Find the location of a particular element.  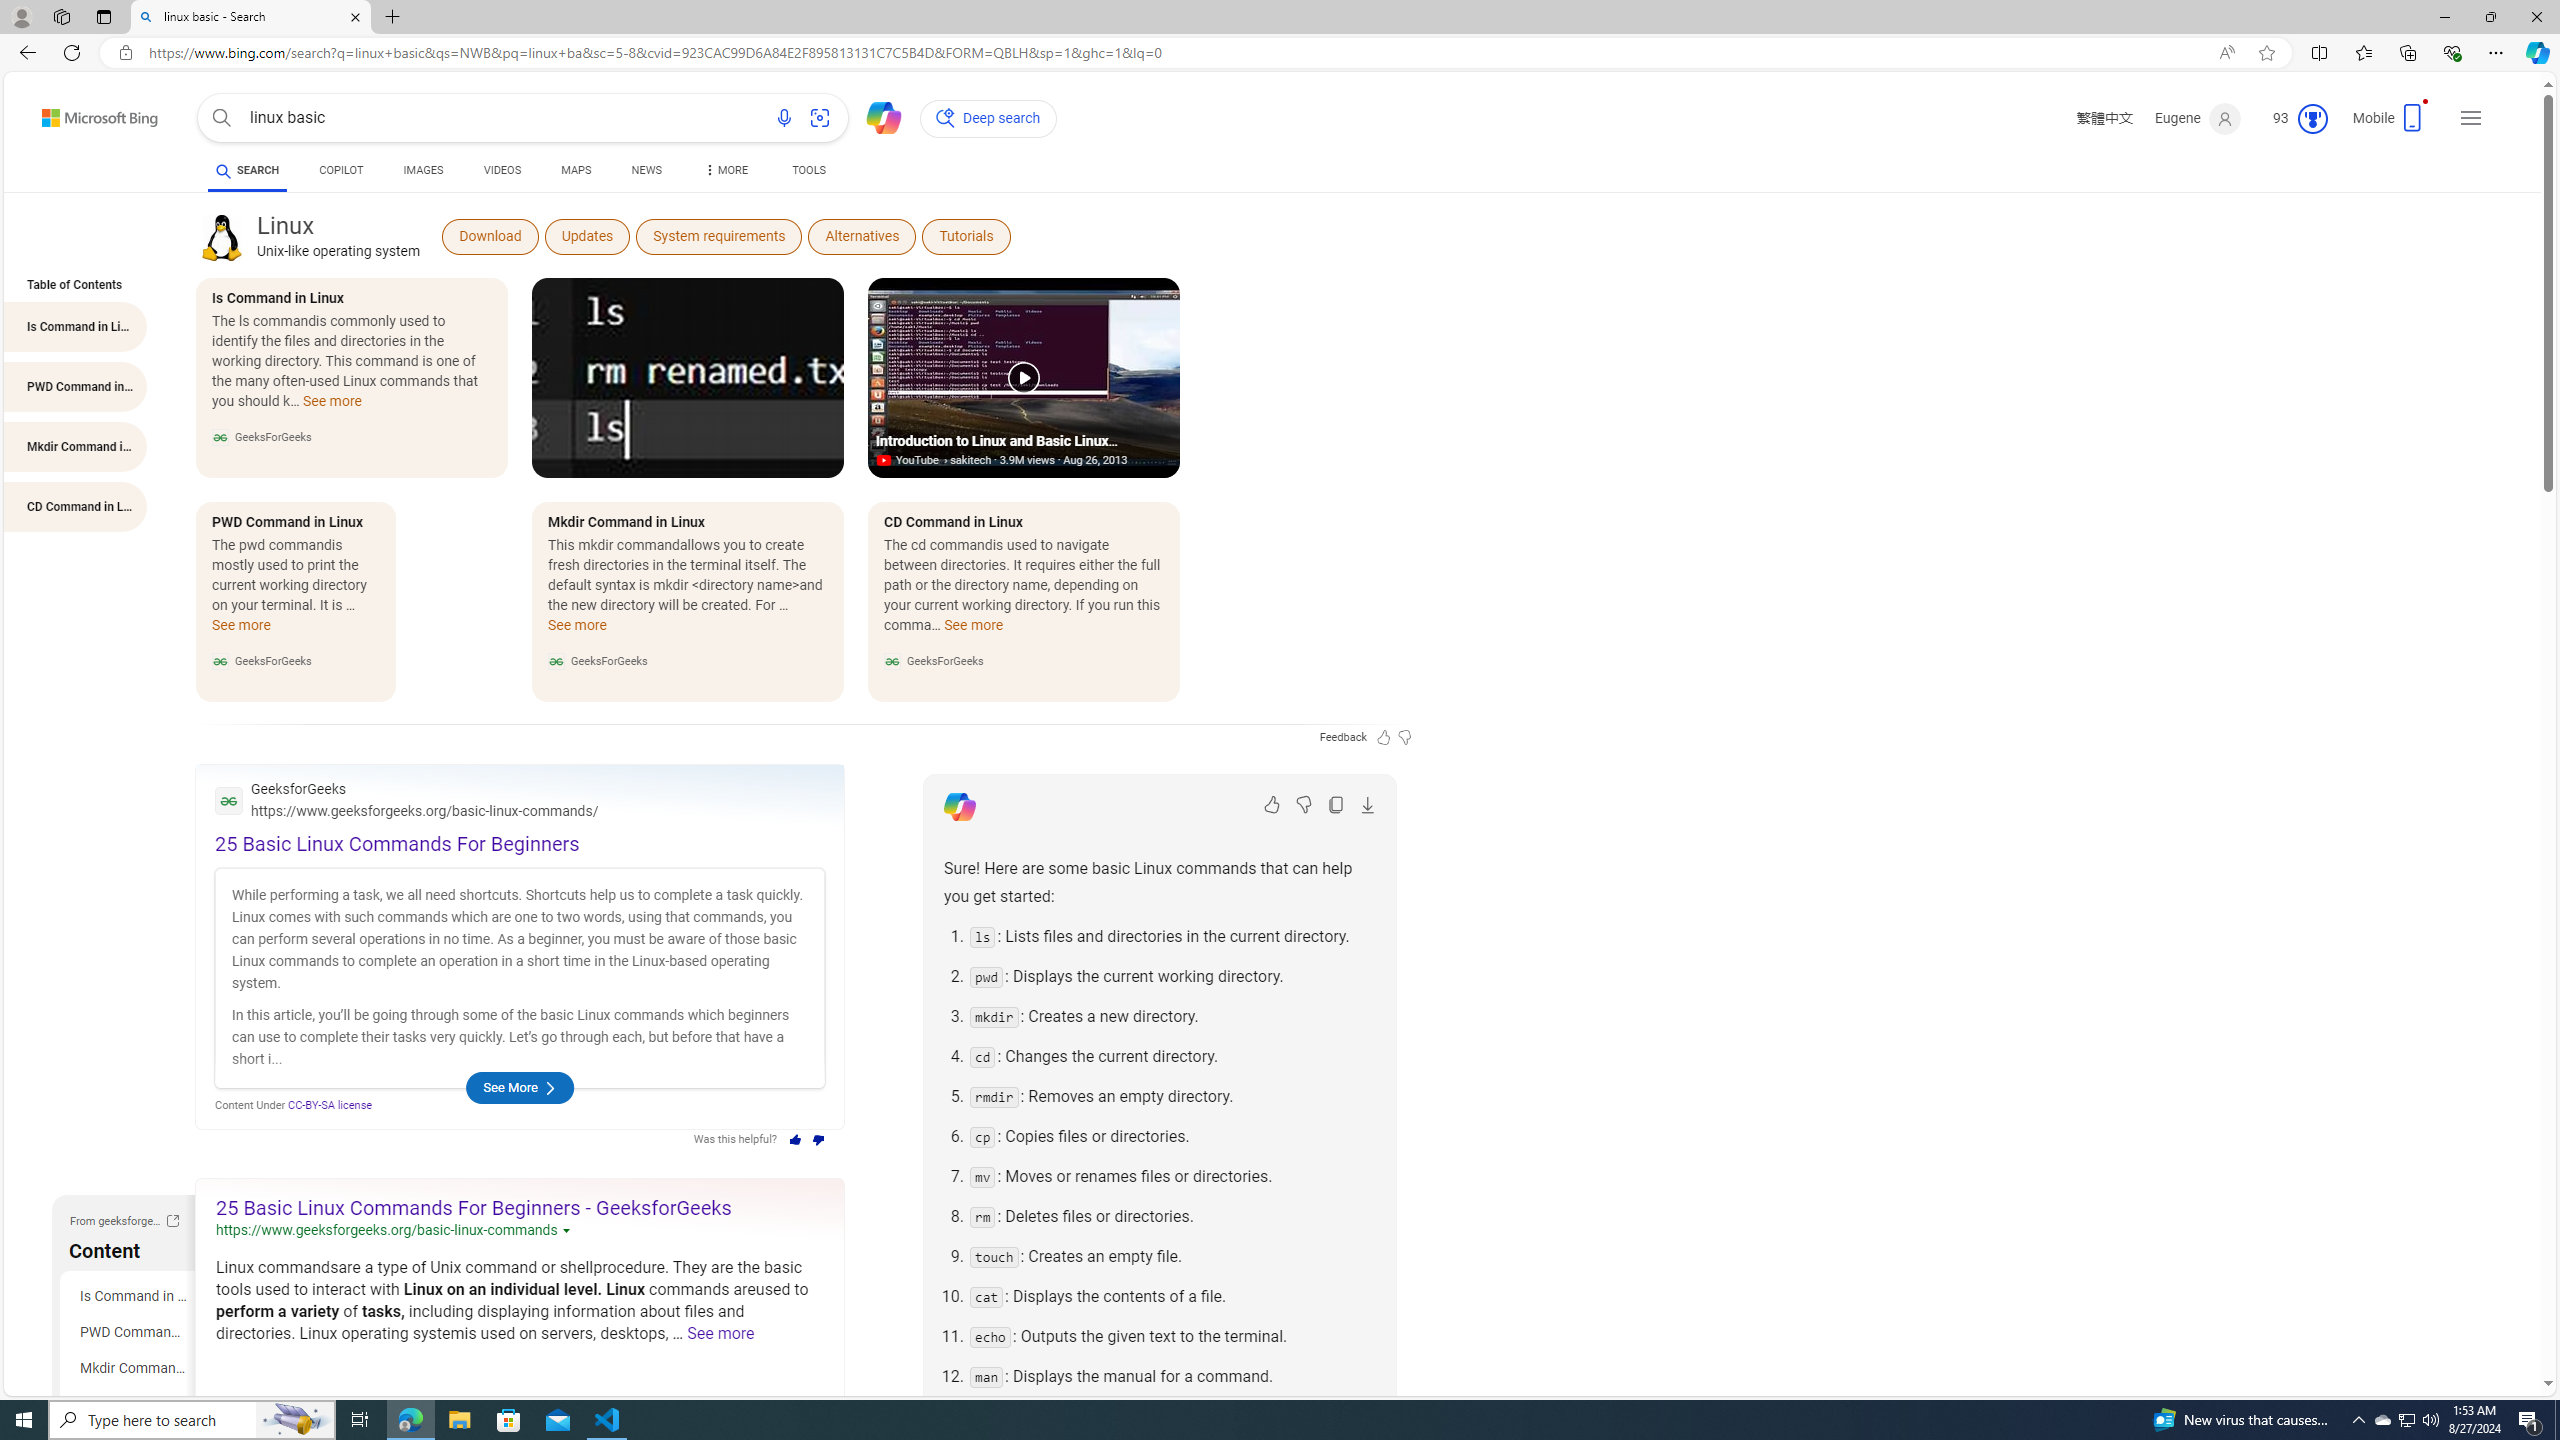

Thumbs up is located at coordinates (794, 1140).